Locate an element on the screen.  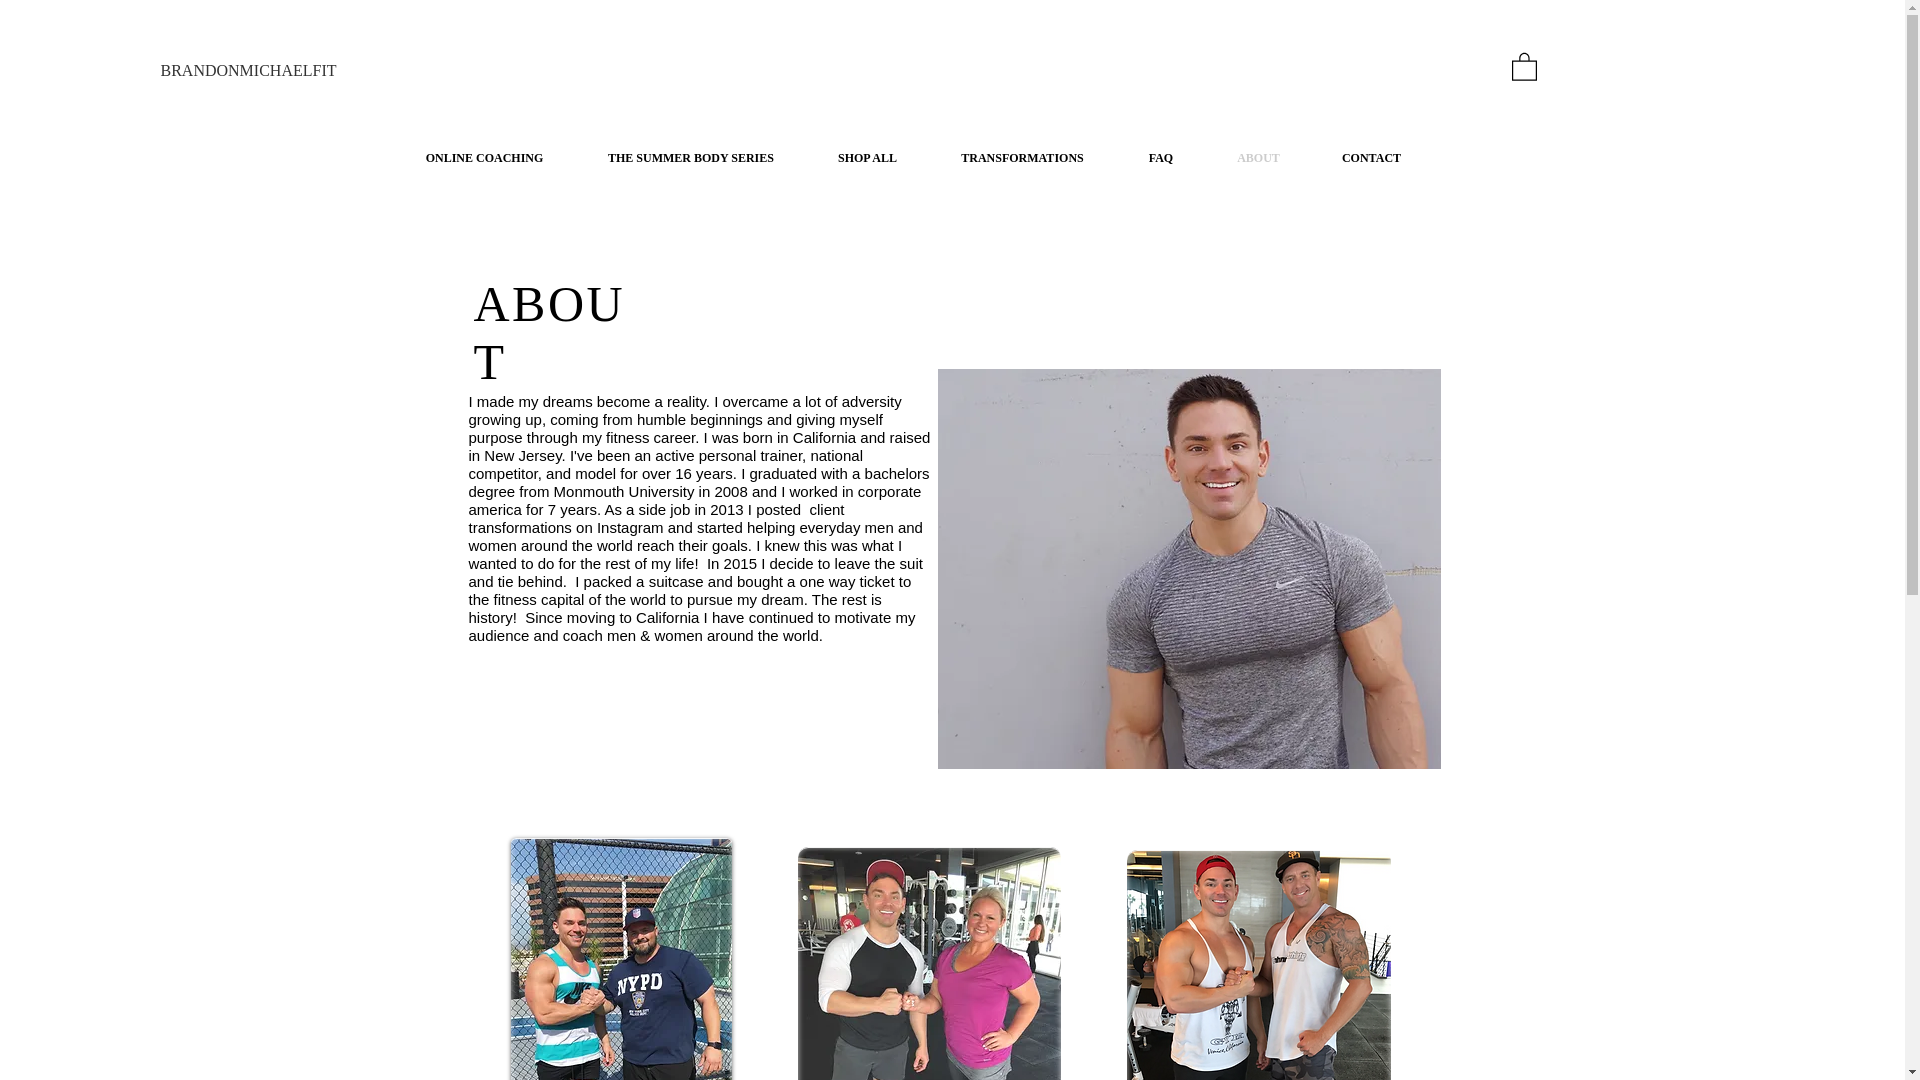
ABOUT is located at coordinates (1258, 158).